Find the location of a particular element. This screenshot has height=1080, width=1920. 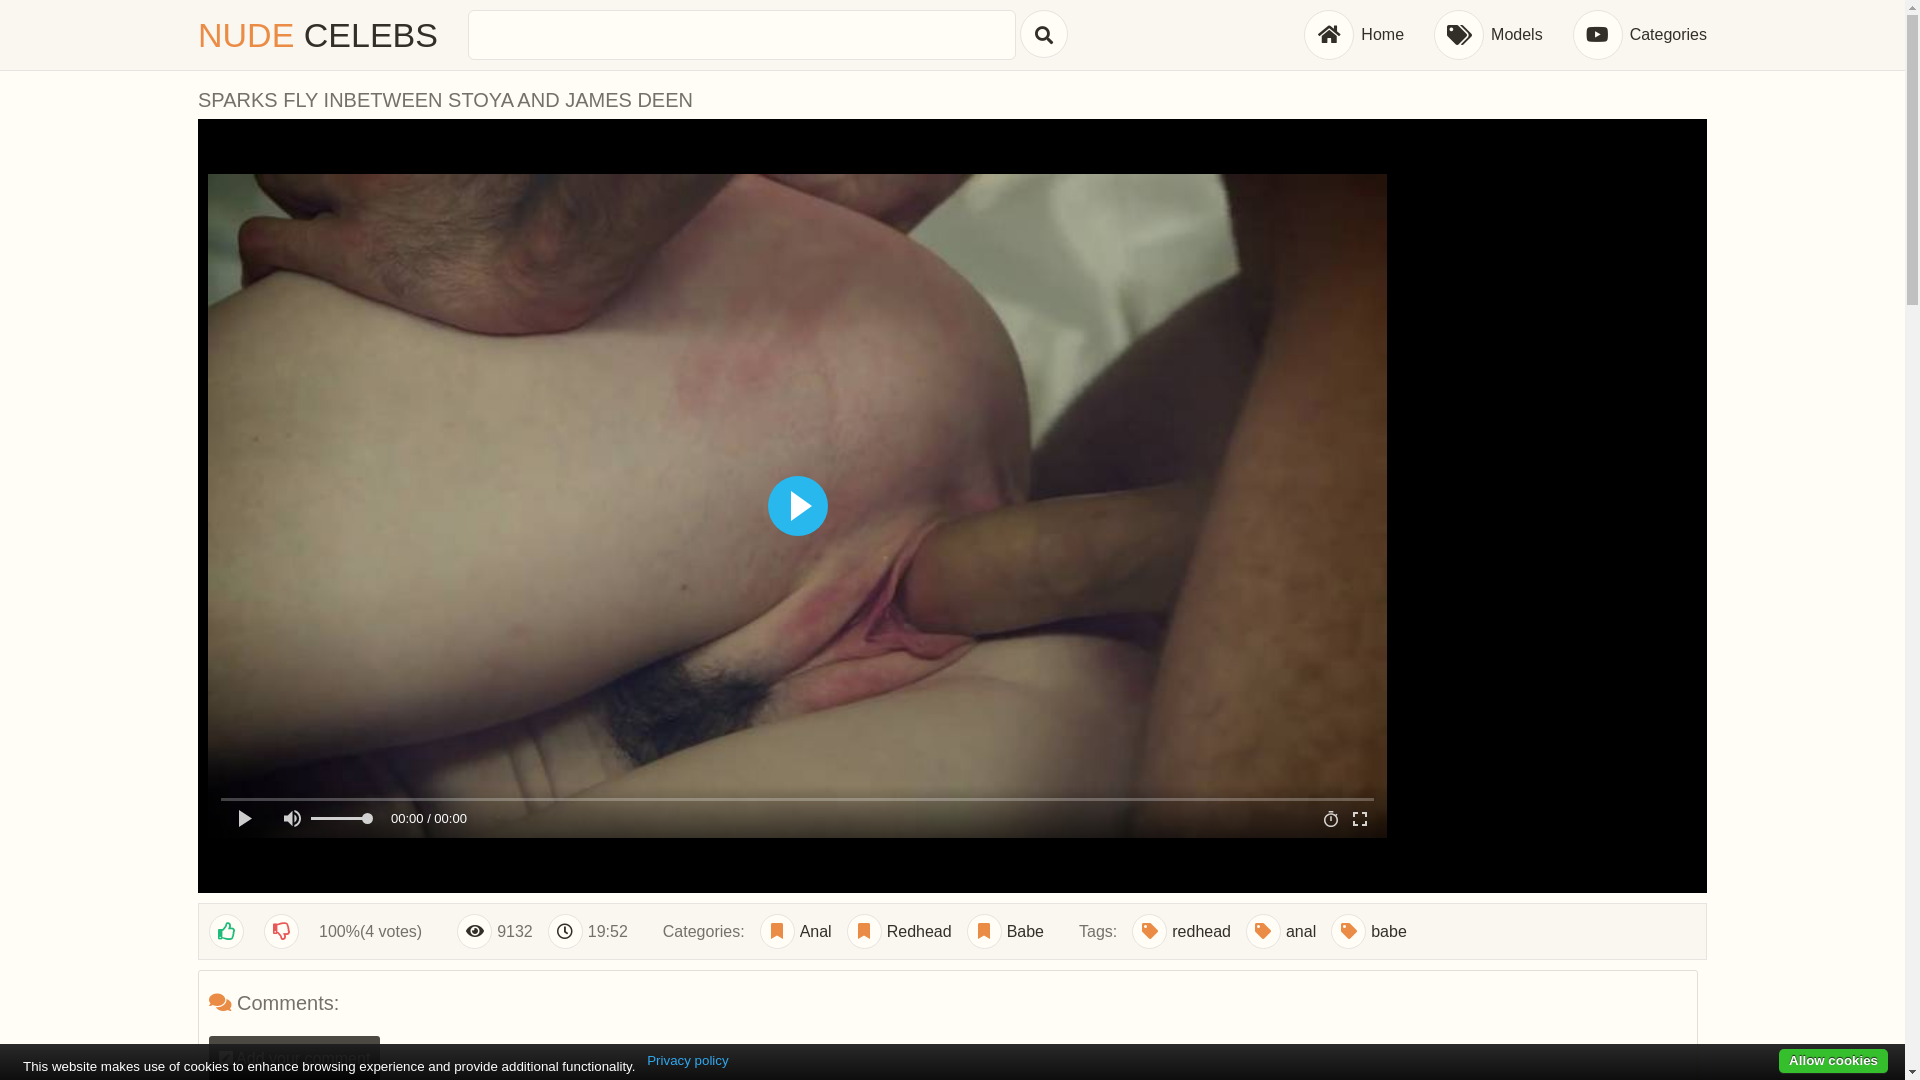

Babe is located at coordinates (1006, 932).